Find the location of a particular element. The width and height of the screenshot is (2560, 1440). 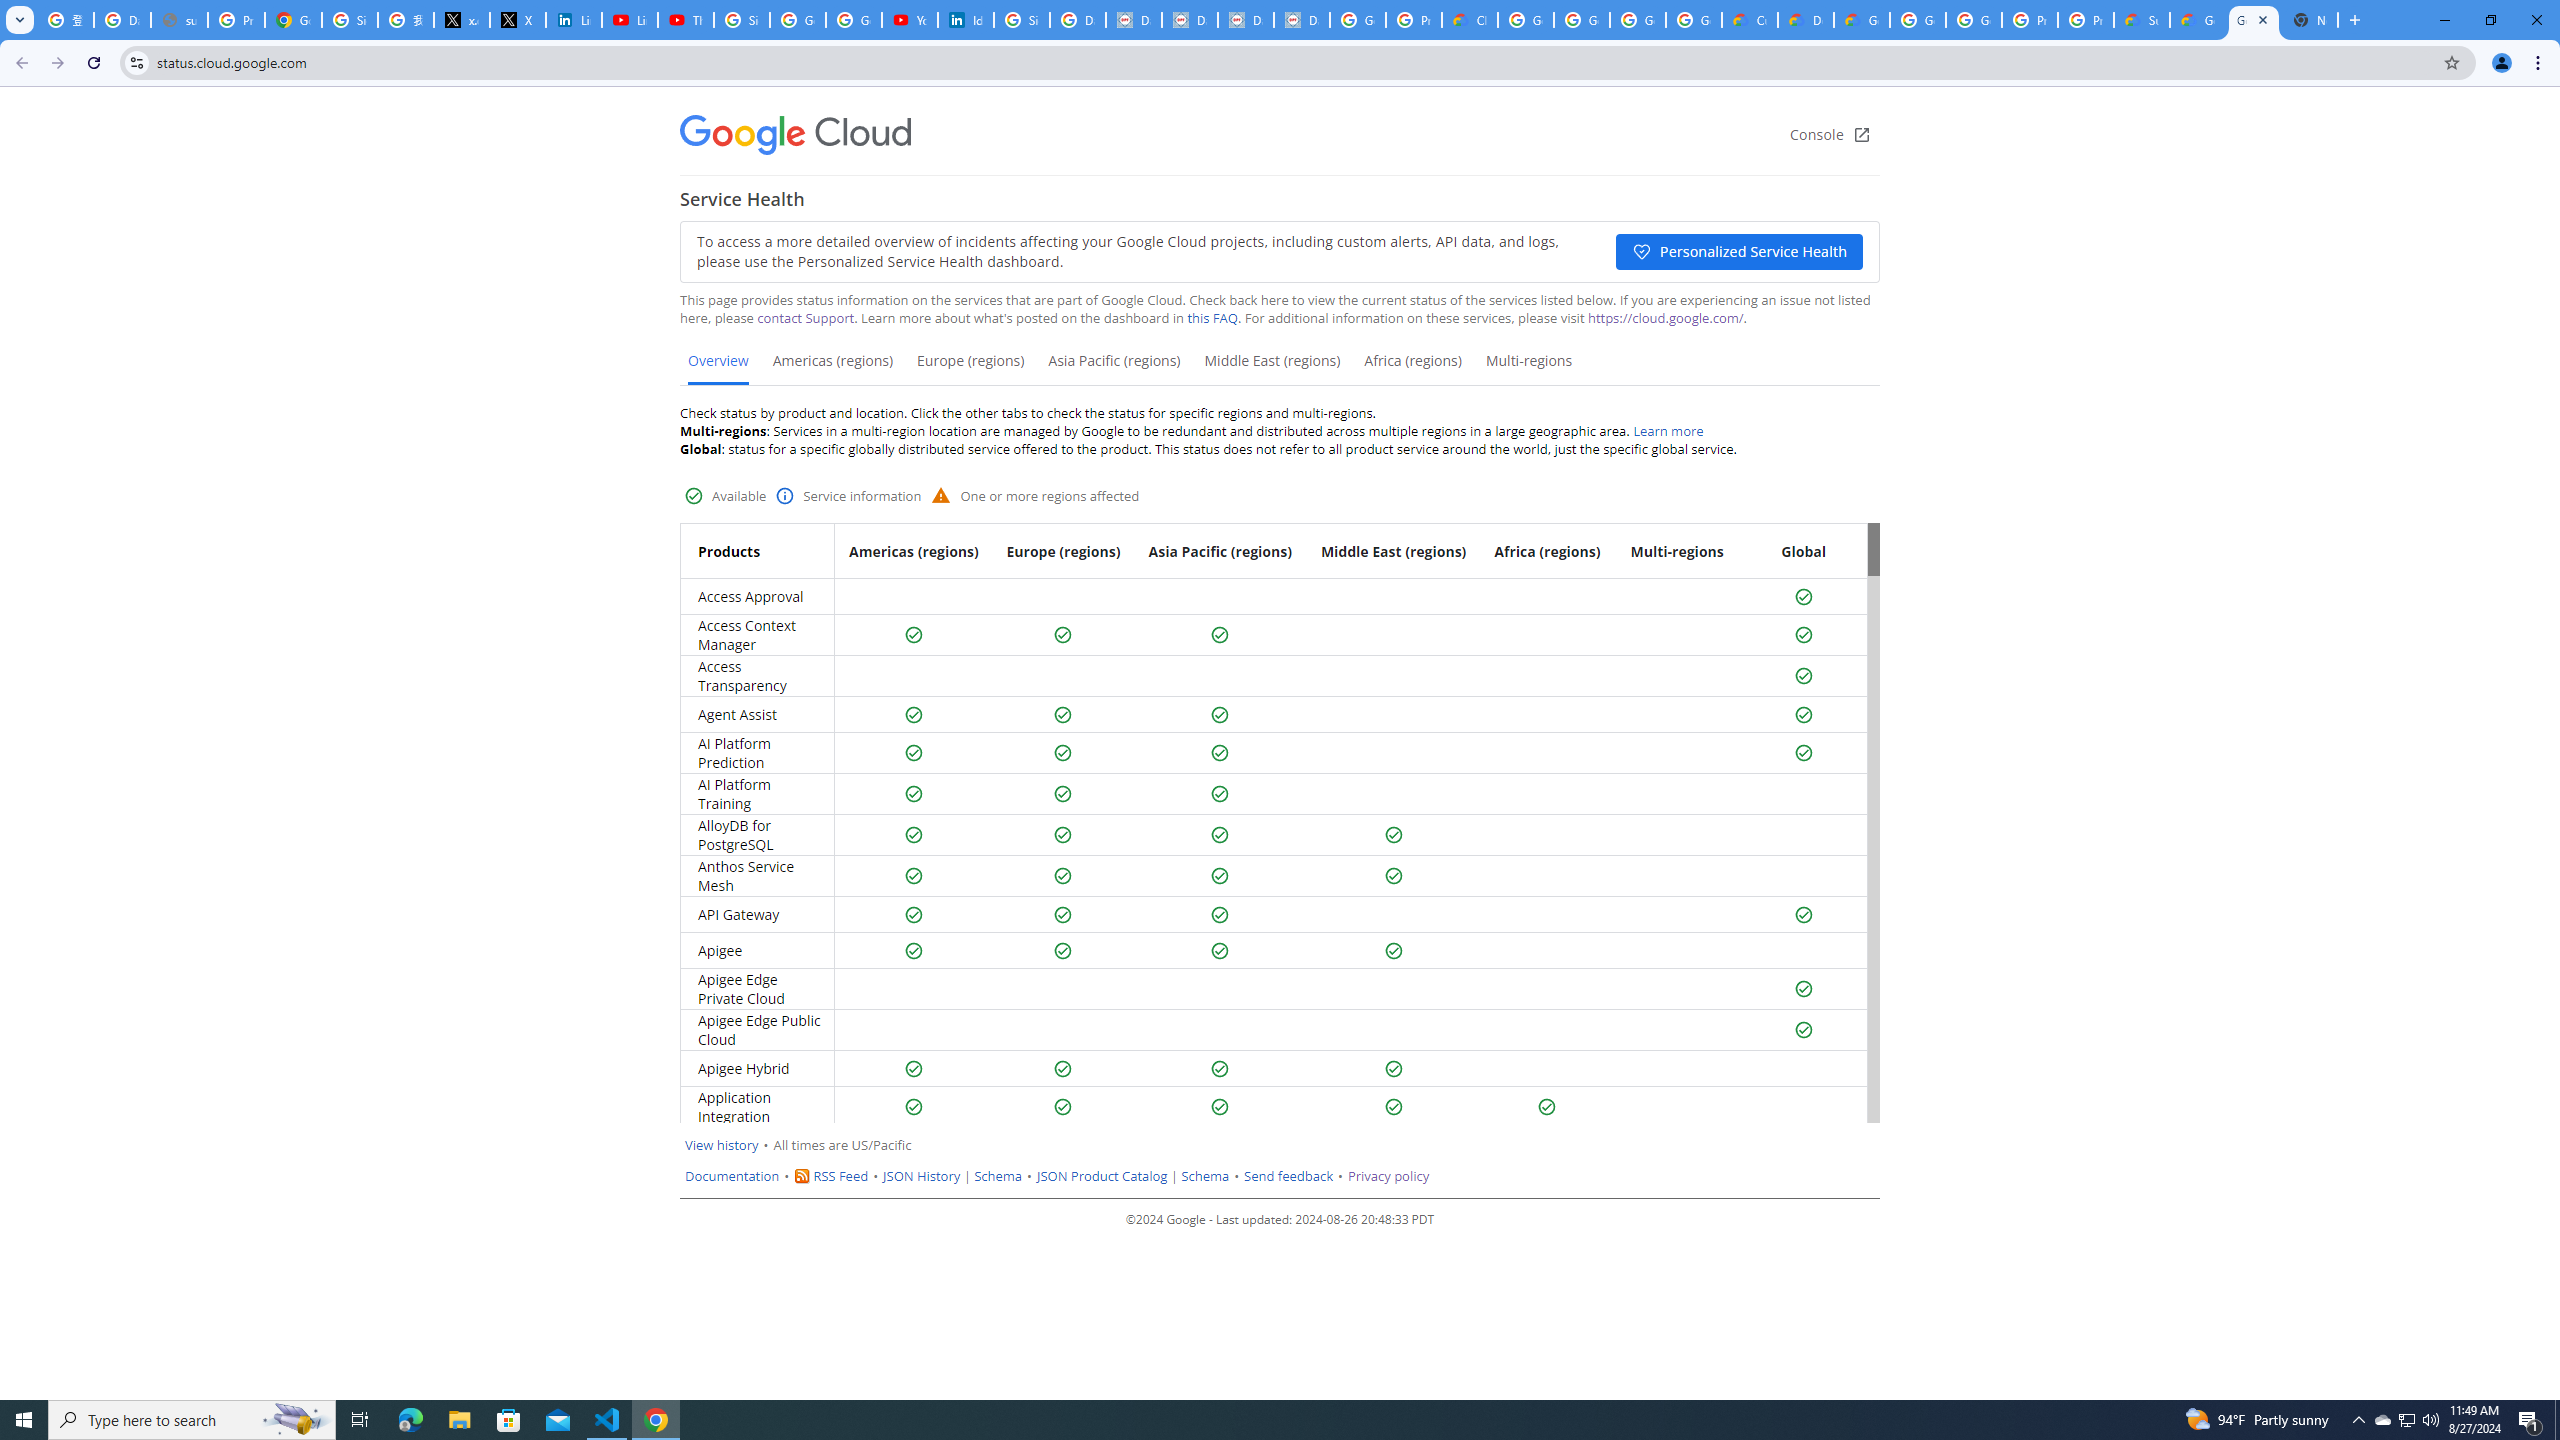

Google Workspace - Specific Terms is located at coordinates (1693, 20).